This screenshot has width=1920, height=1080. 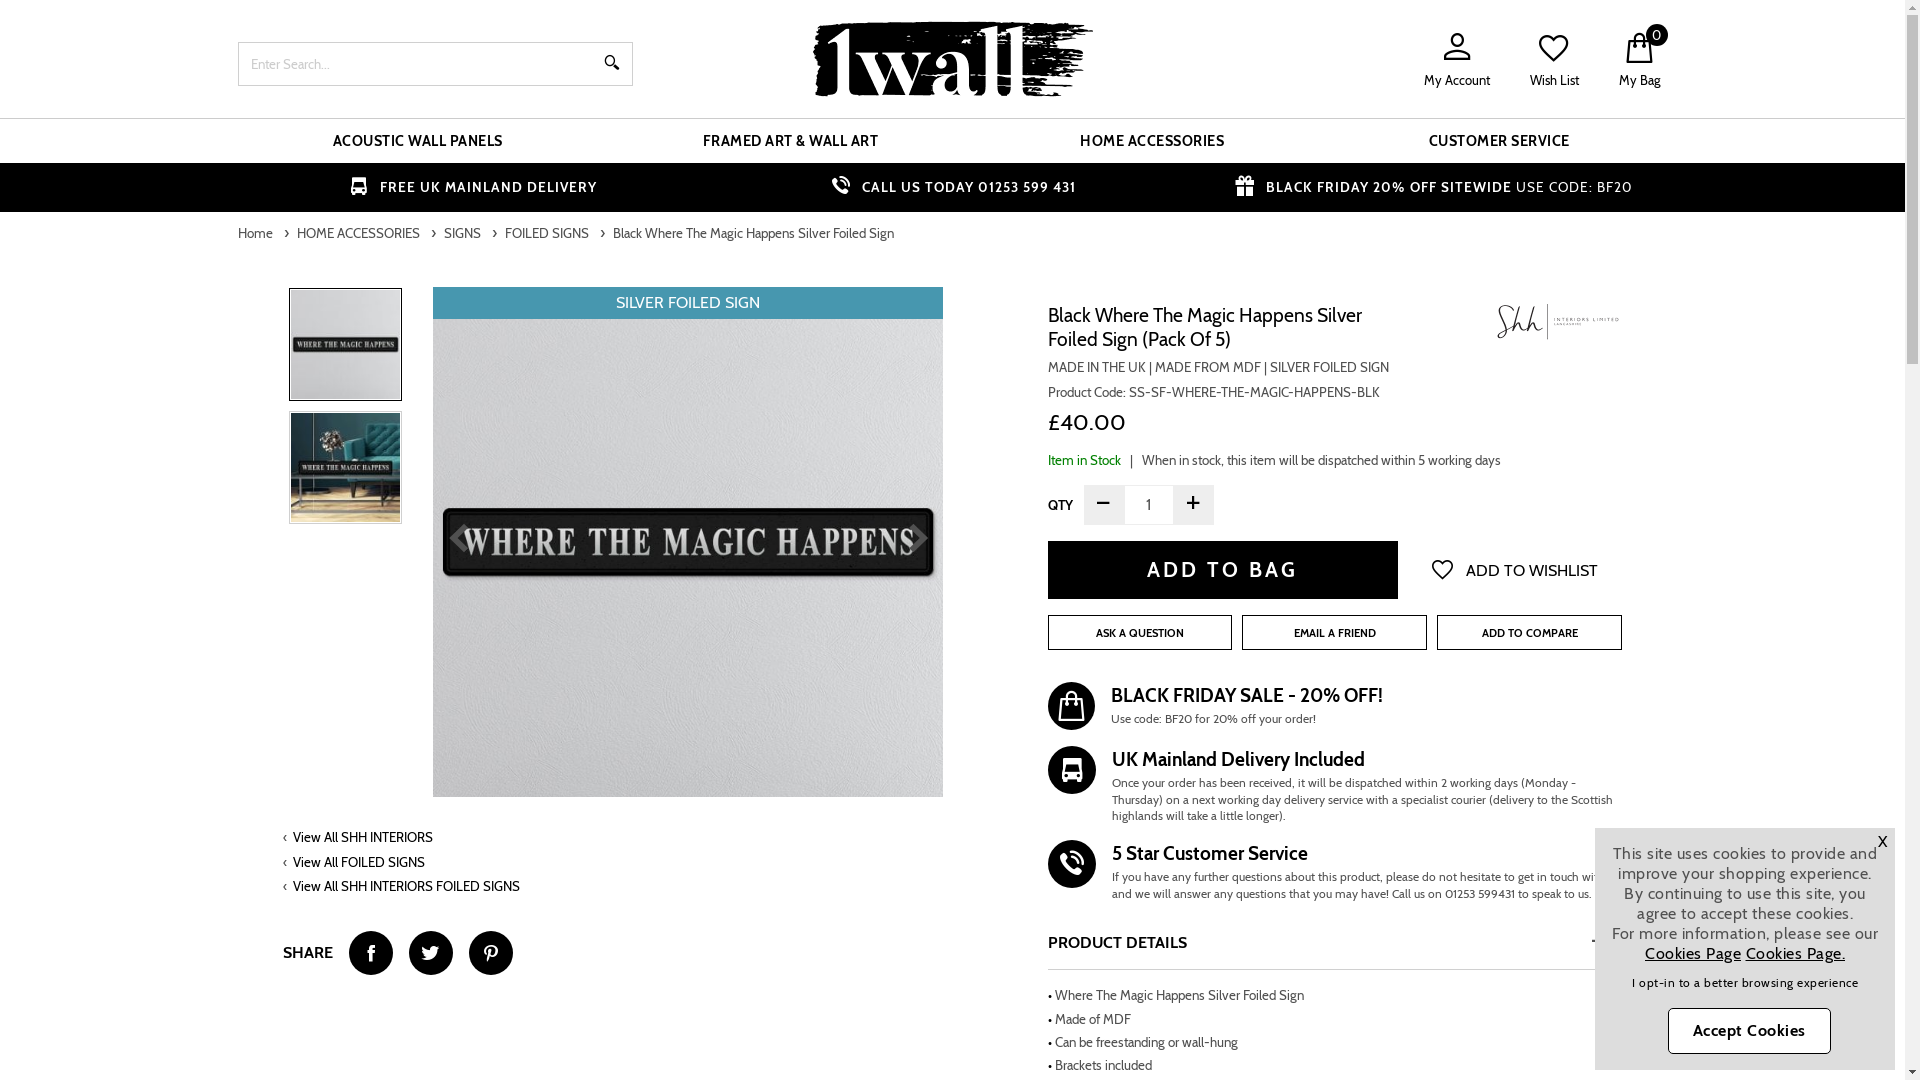 What do you see at coordinates (359, 862) in the screenshot?
I see `View All FOILED SIGNS` at bounding box center [359, 862].